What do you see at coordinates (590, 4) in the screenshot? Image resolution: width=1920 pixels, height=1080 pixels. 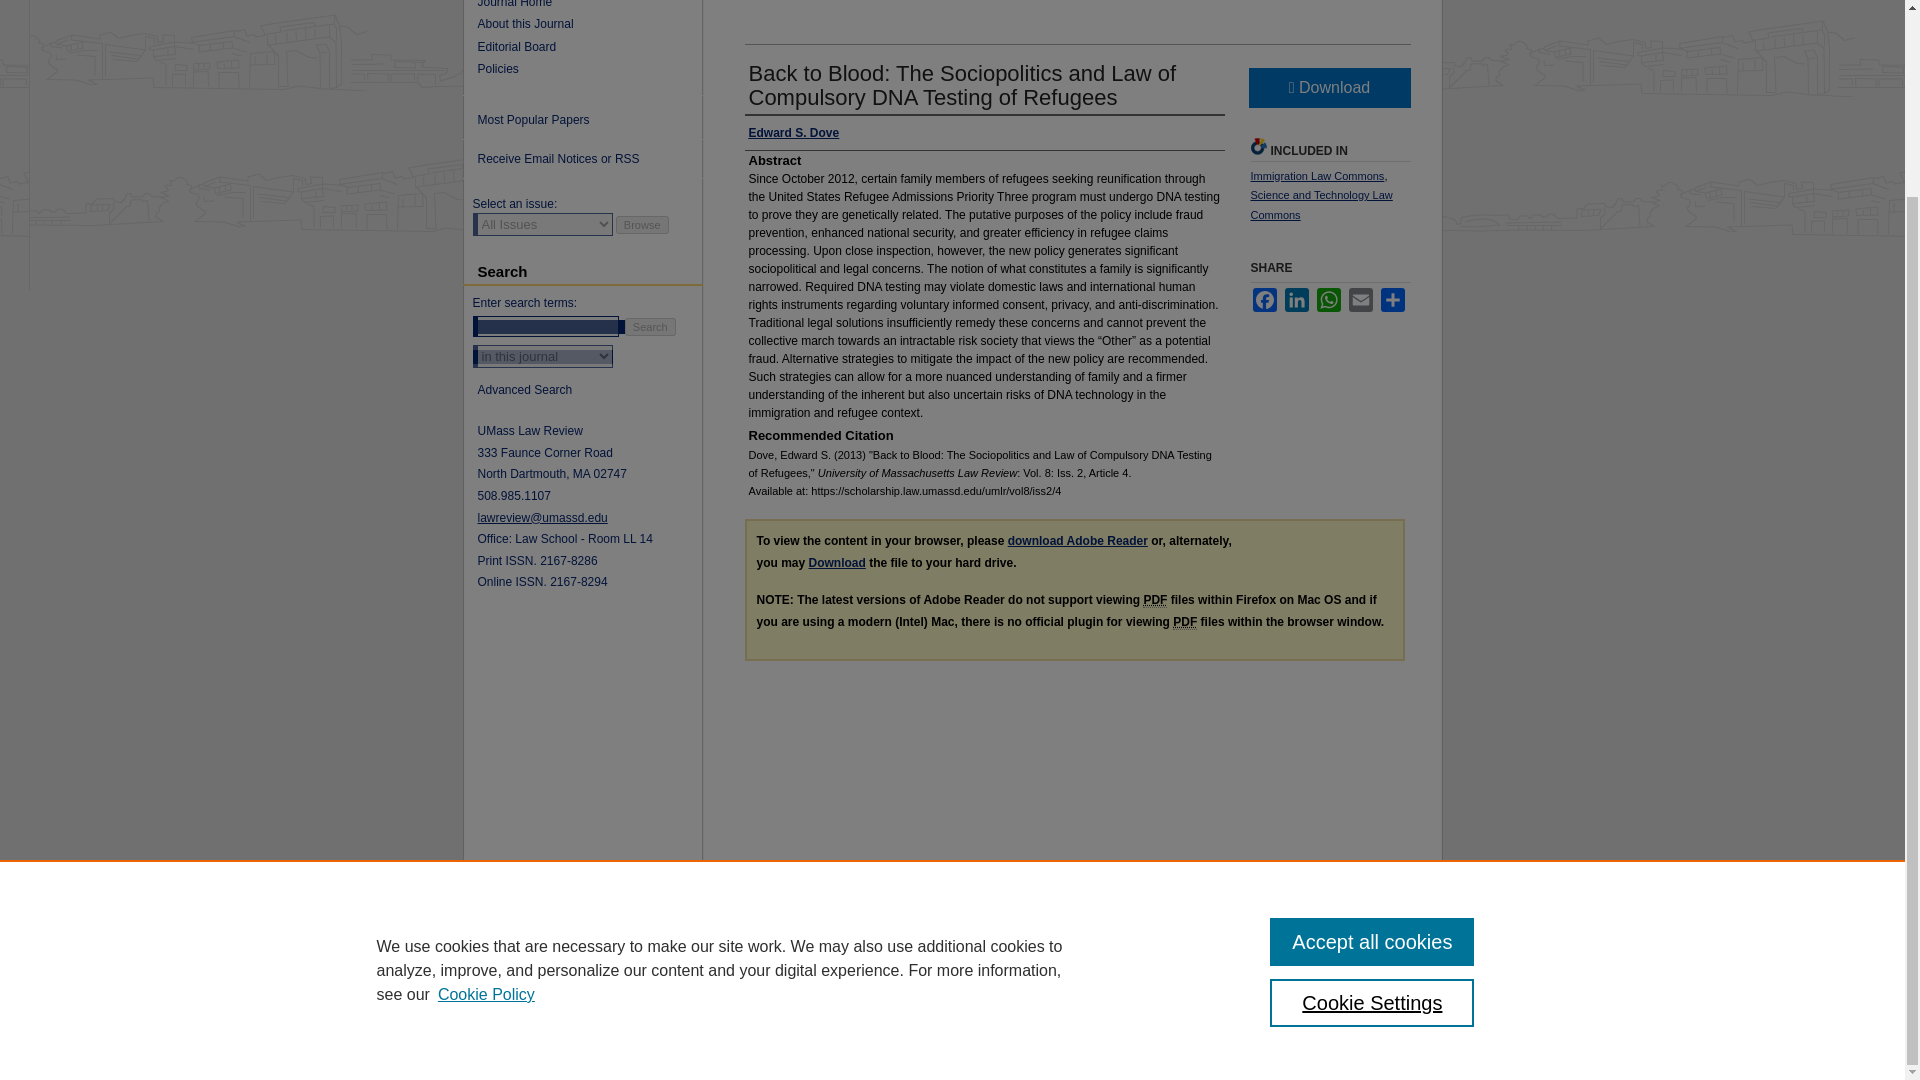 I see `Journal Home` at bounding box center [590, 4].